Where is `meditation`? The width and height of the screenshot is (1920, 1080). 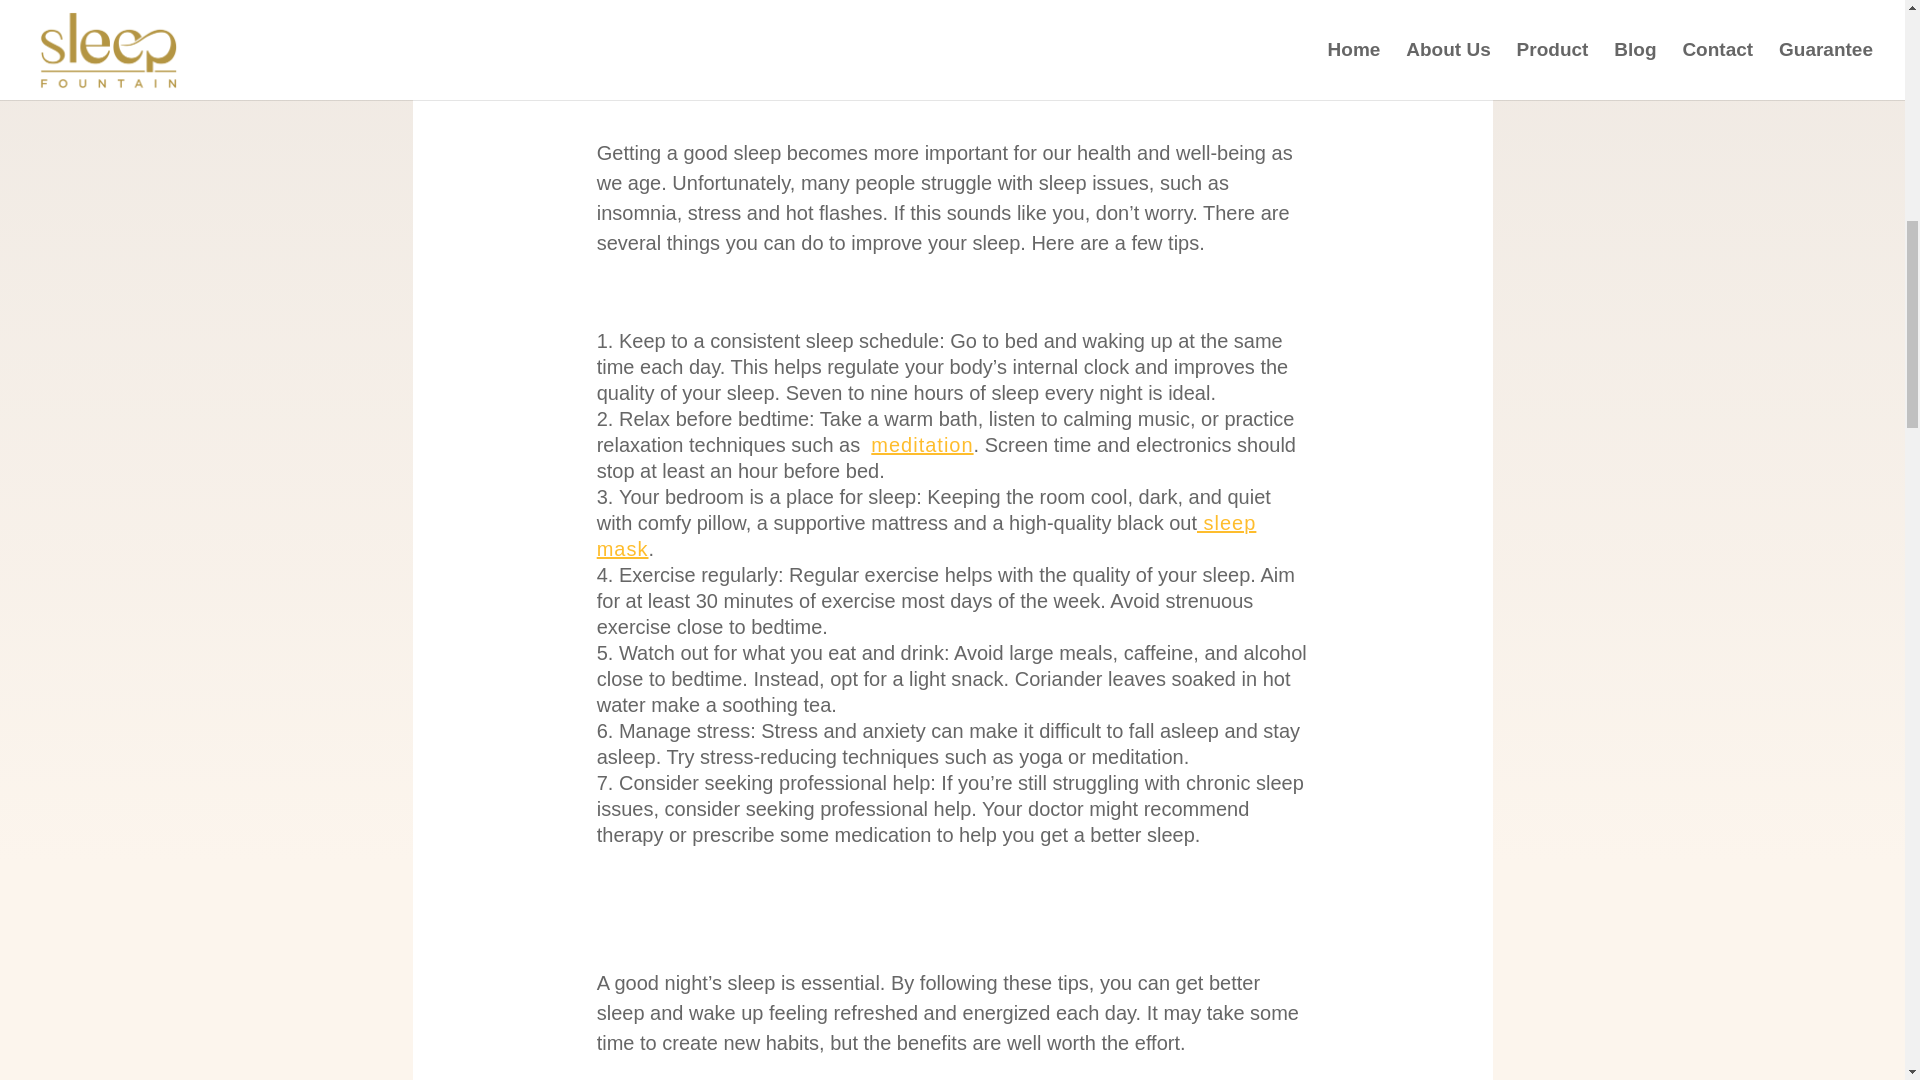
meditation is located at coordinates (922, 444).